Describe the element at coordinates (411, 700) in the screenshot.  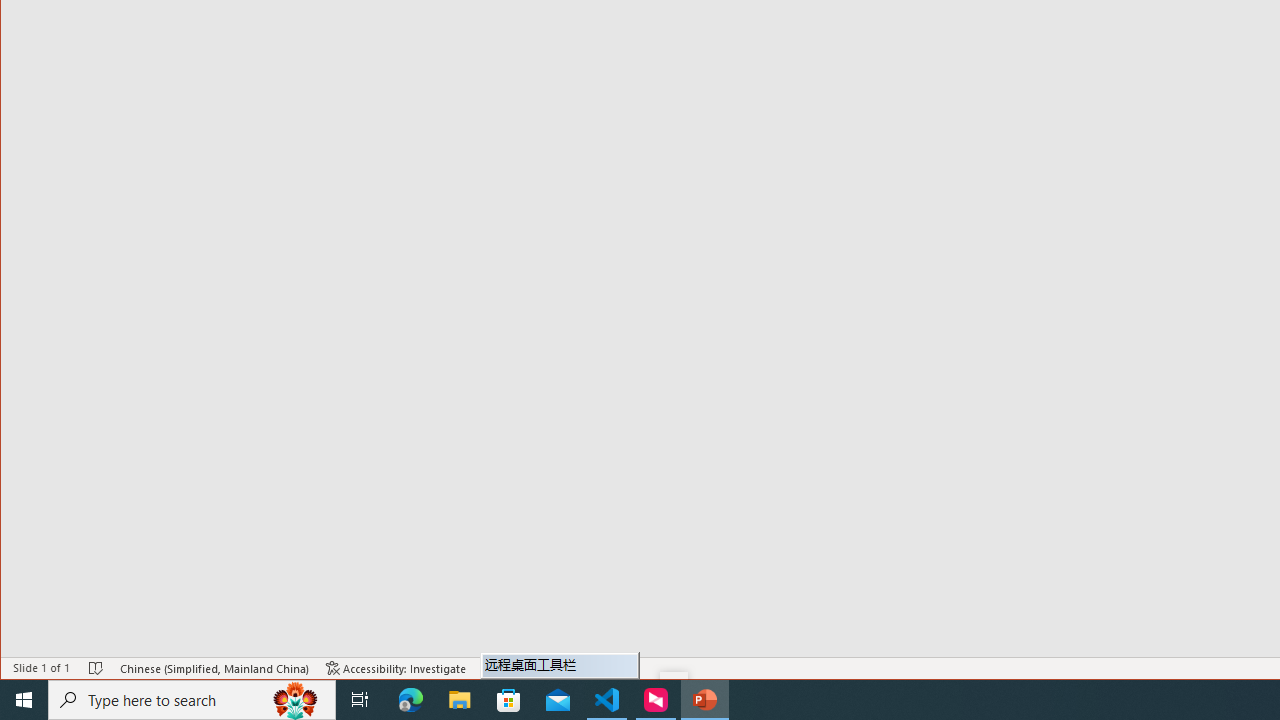
I see `Microsoft Edge` at that location.